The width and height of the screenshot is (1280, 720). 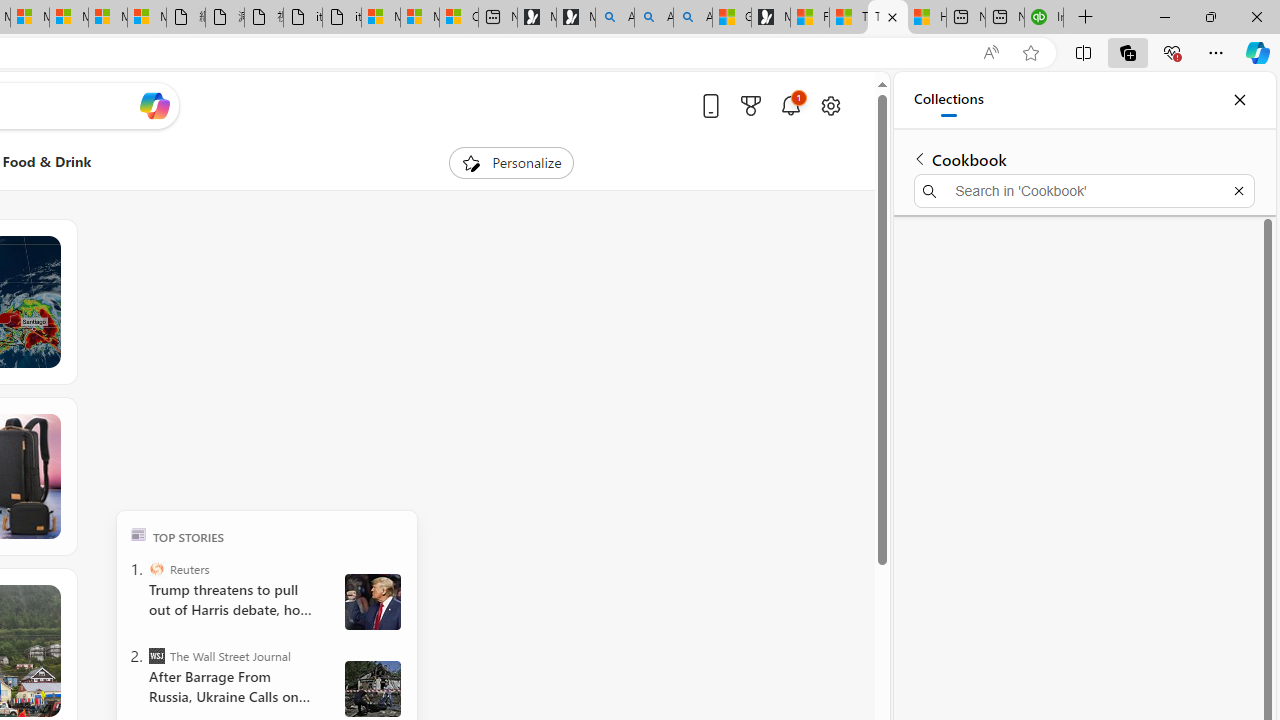 I want to click on The Wall Street Journal, so click(x=156, y=656).